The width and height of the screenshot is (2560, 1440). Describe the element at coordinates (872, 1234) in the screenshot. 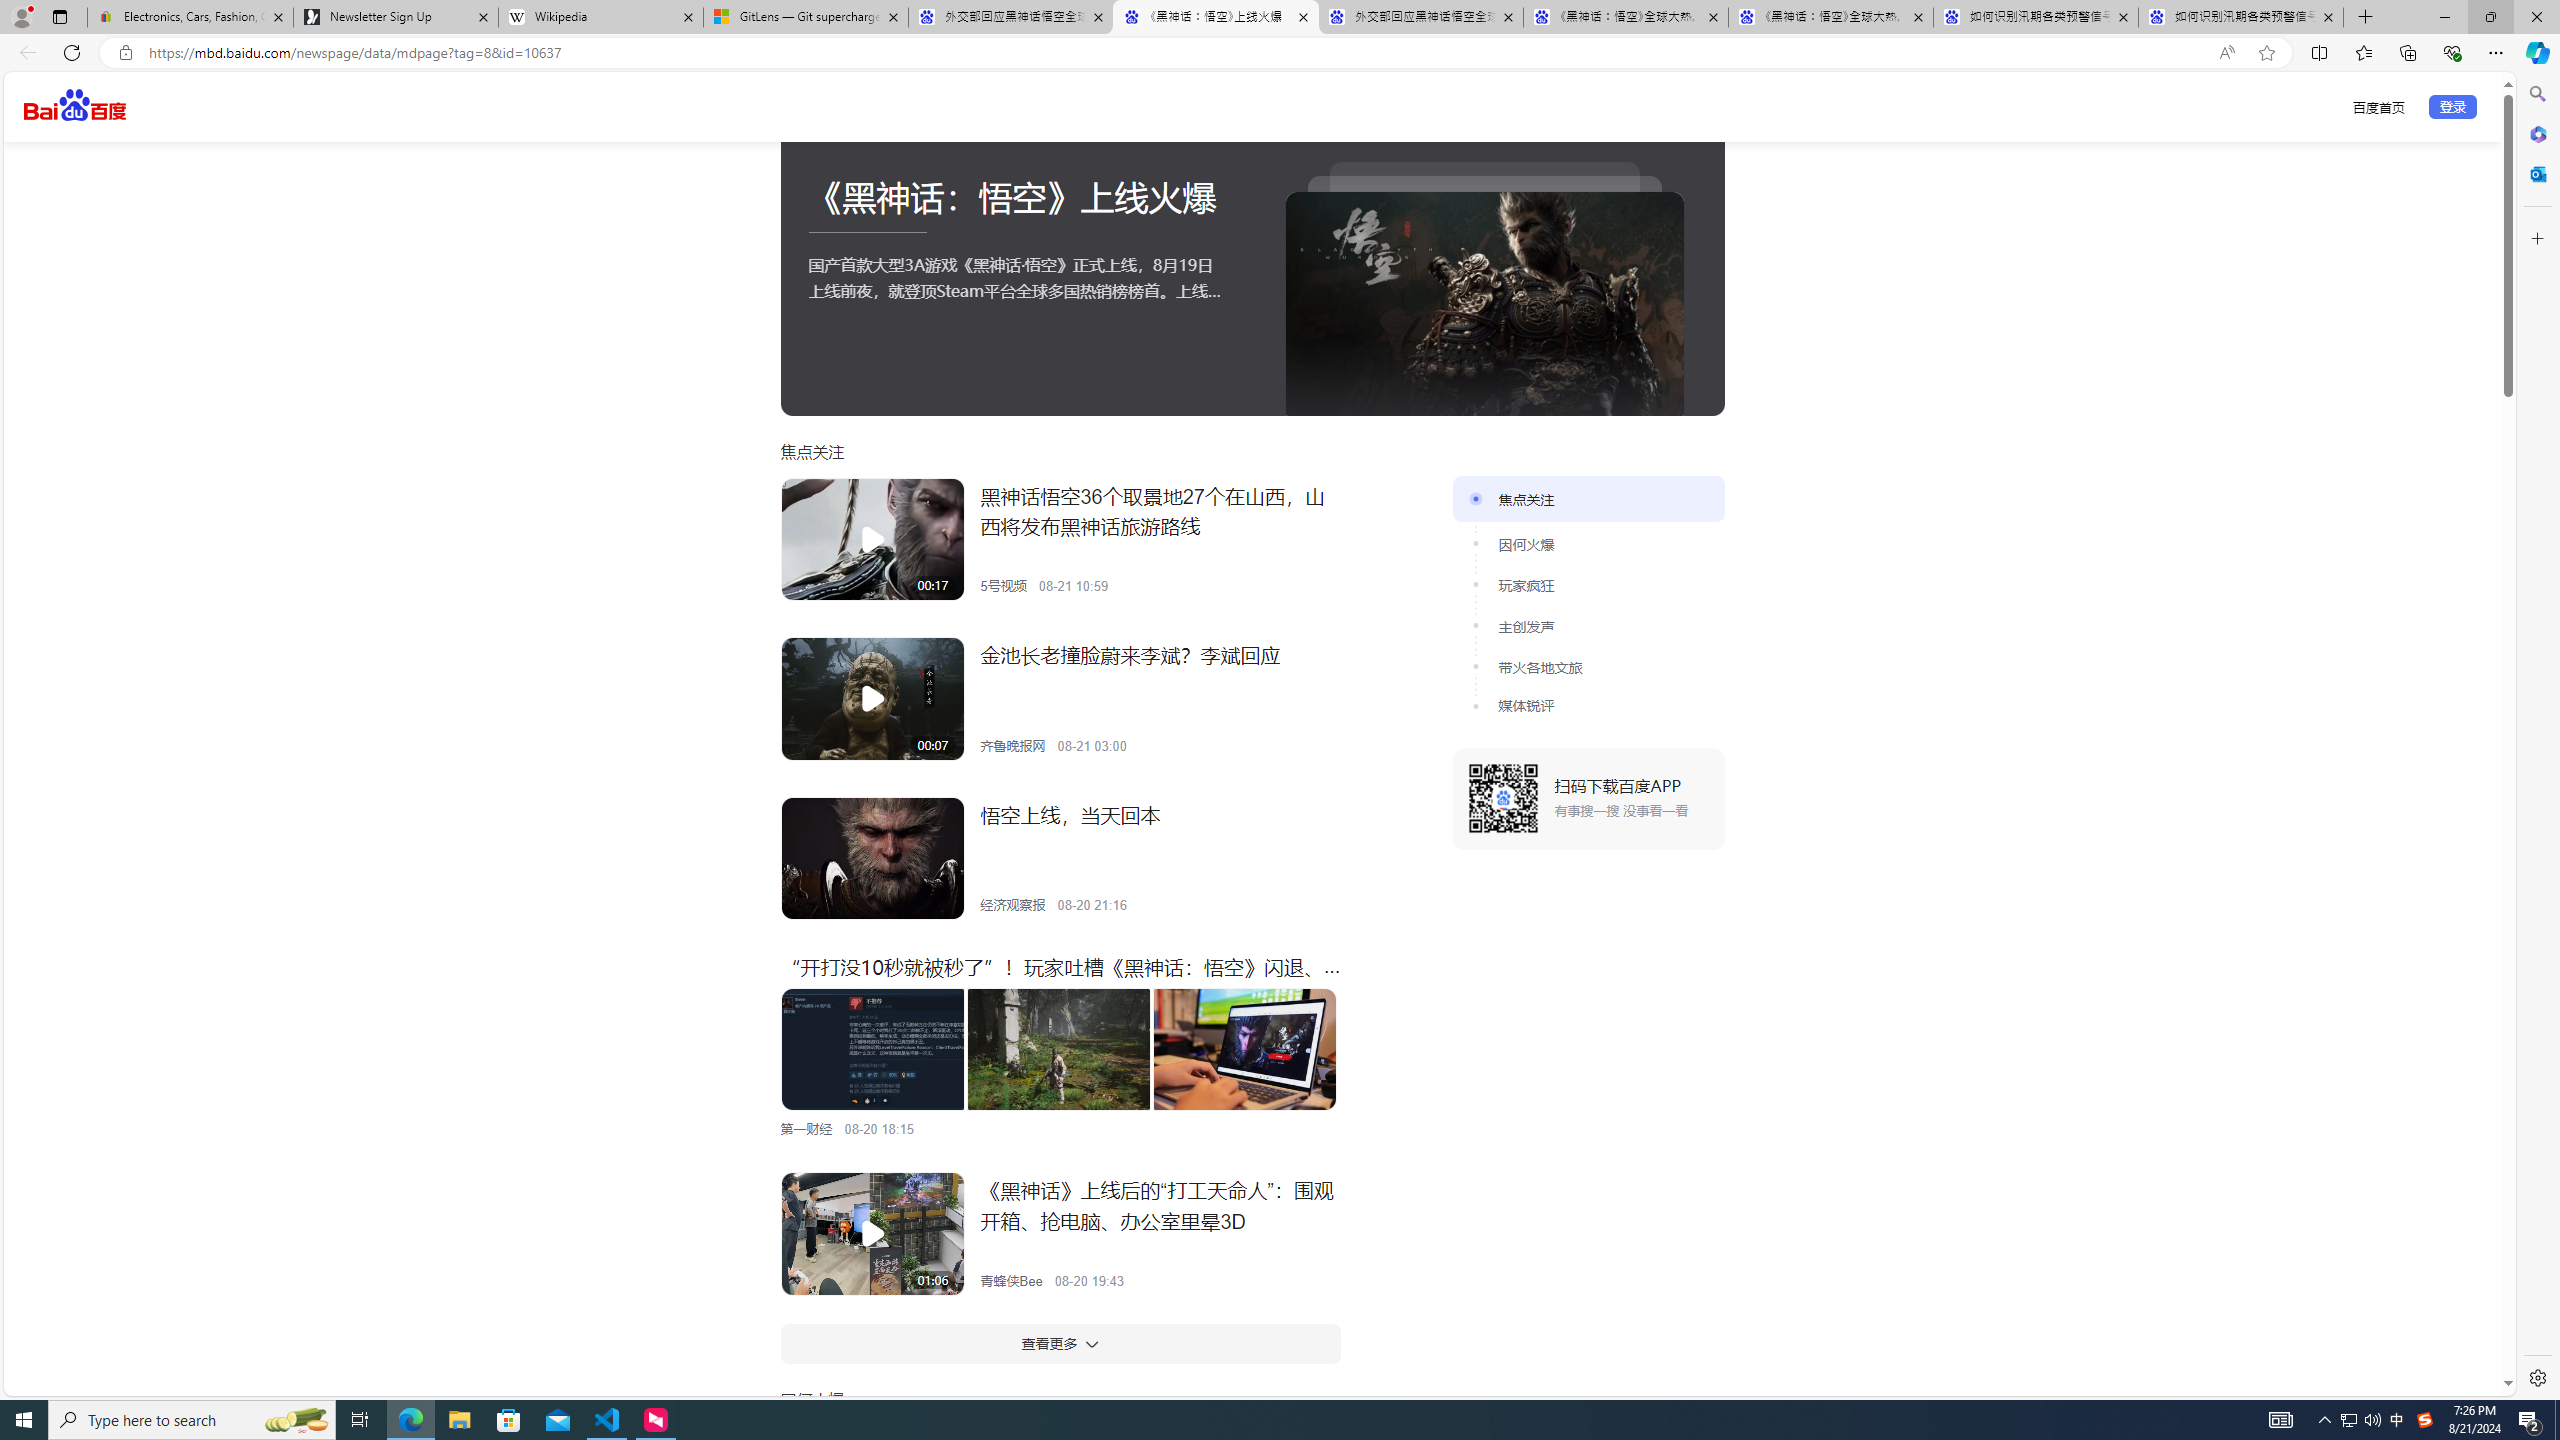

I see `Class: w-icon pc-image-mask-icon` at that location.